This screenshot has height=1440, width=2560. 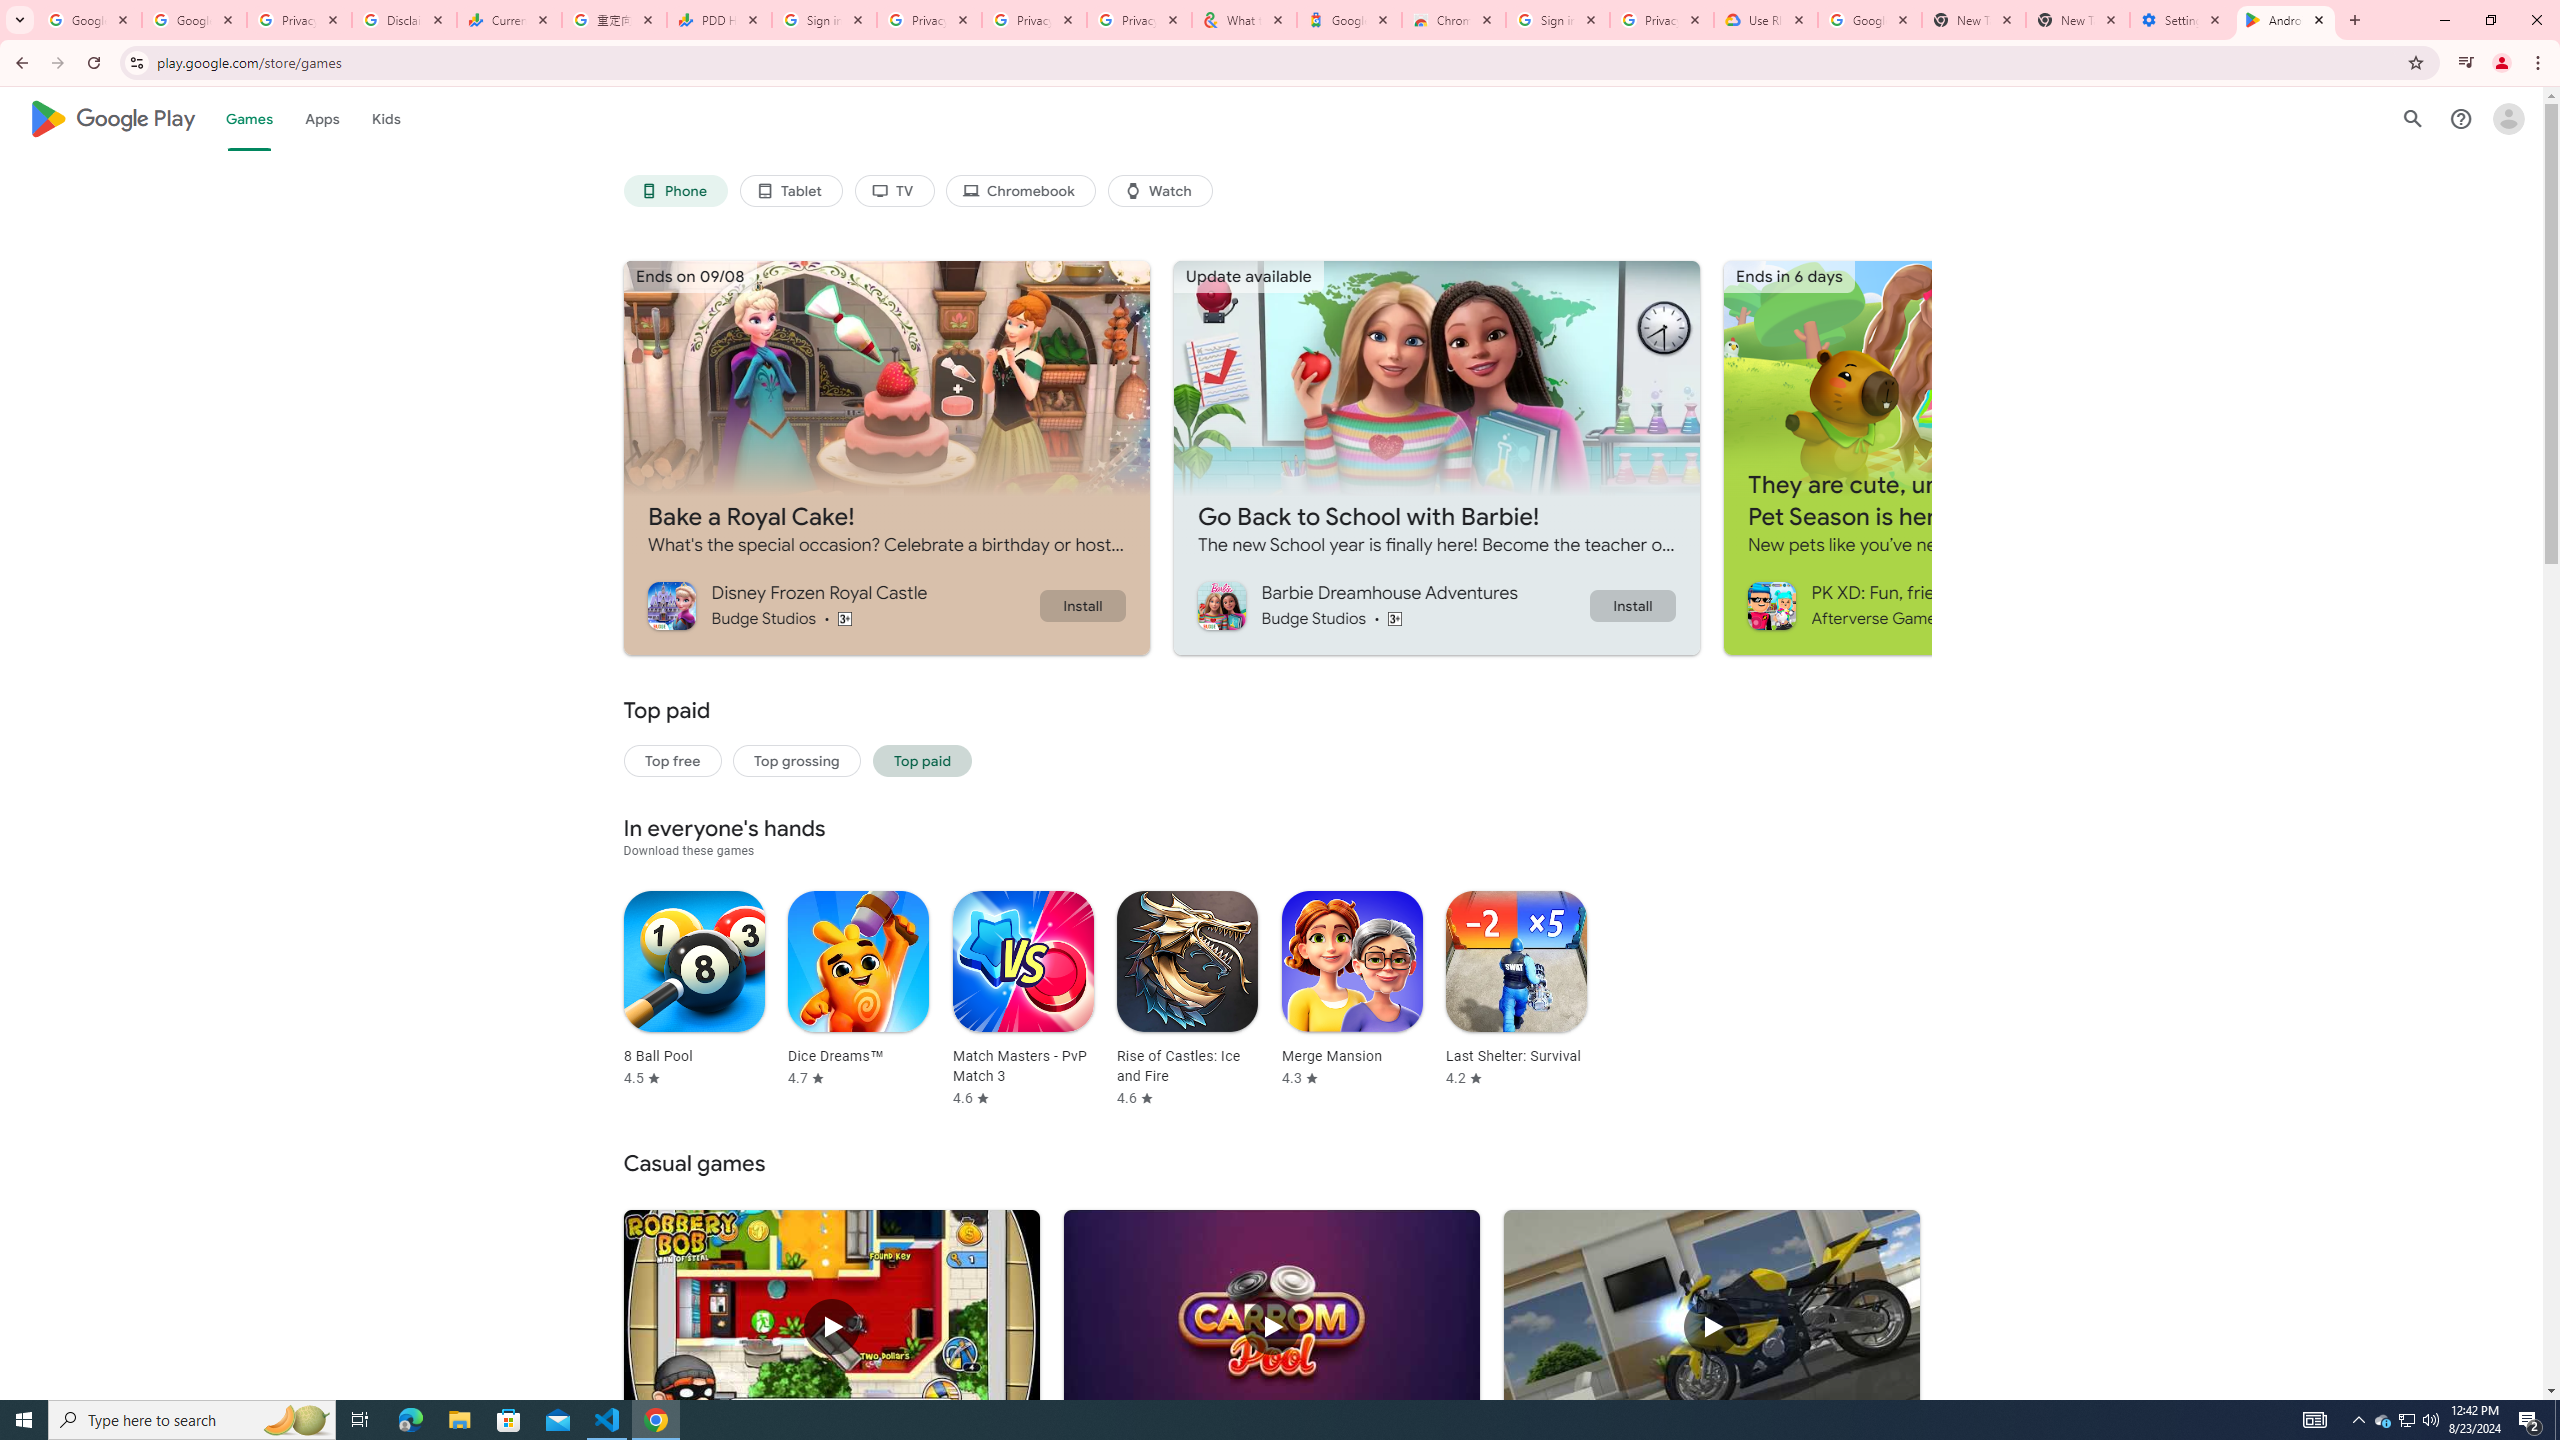 I want to click on PDD Holdings Inc - ADR (PDD) Price & News - Google Finance, so click(x=718, y=20).